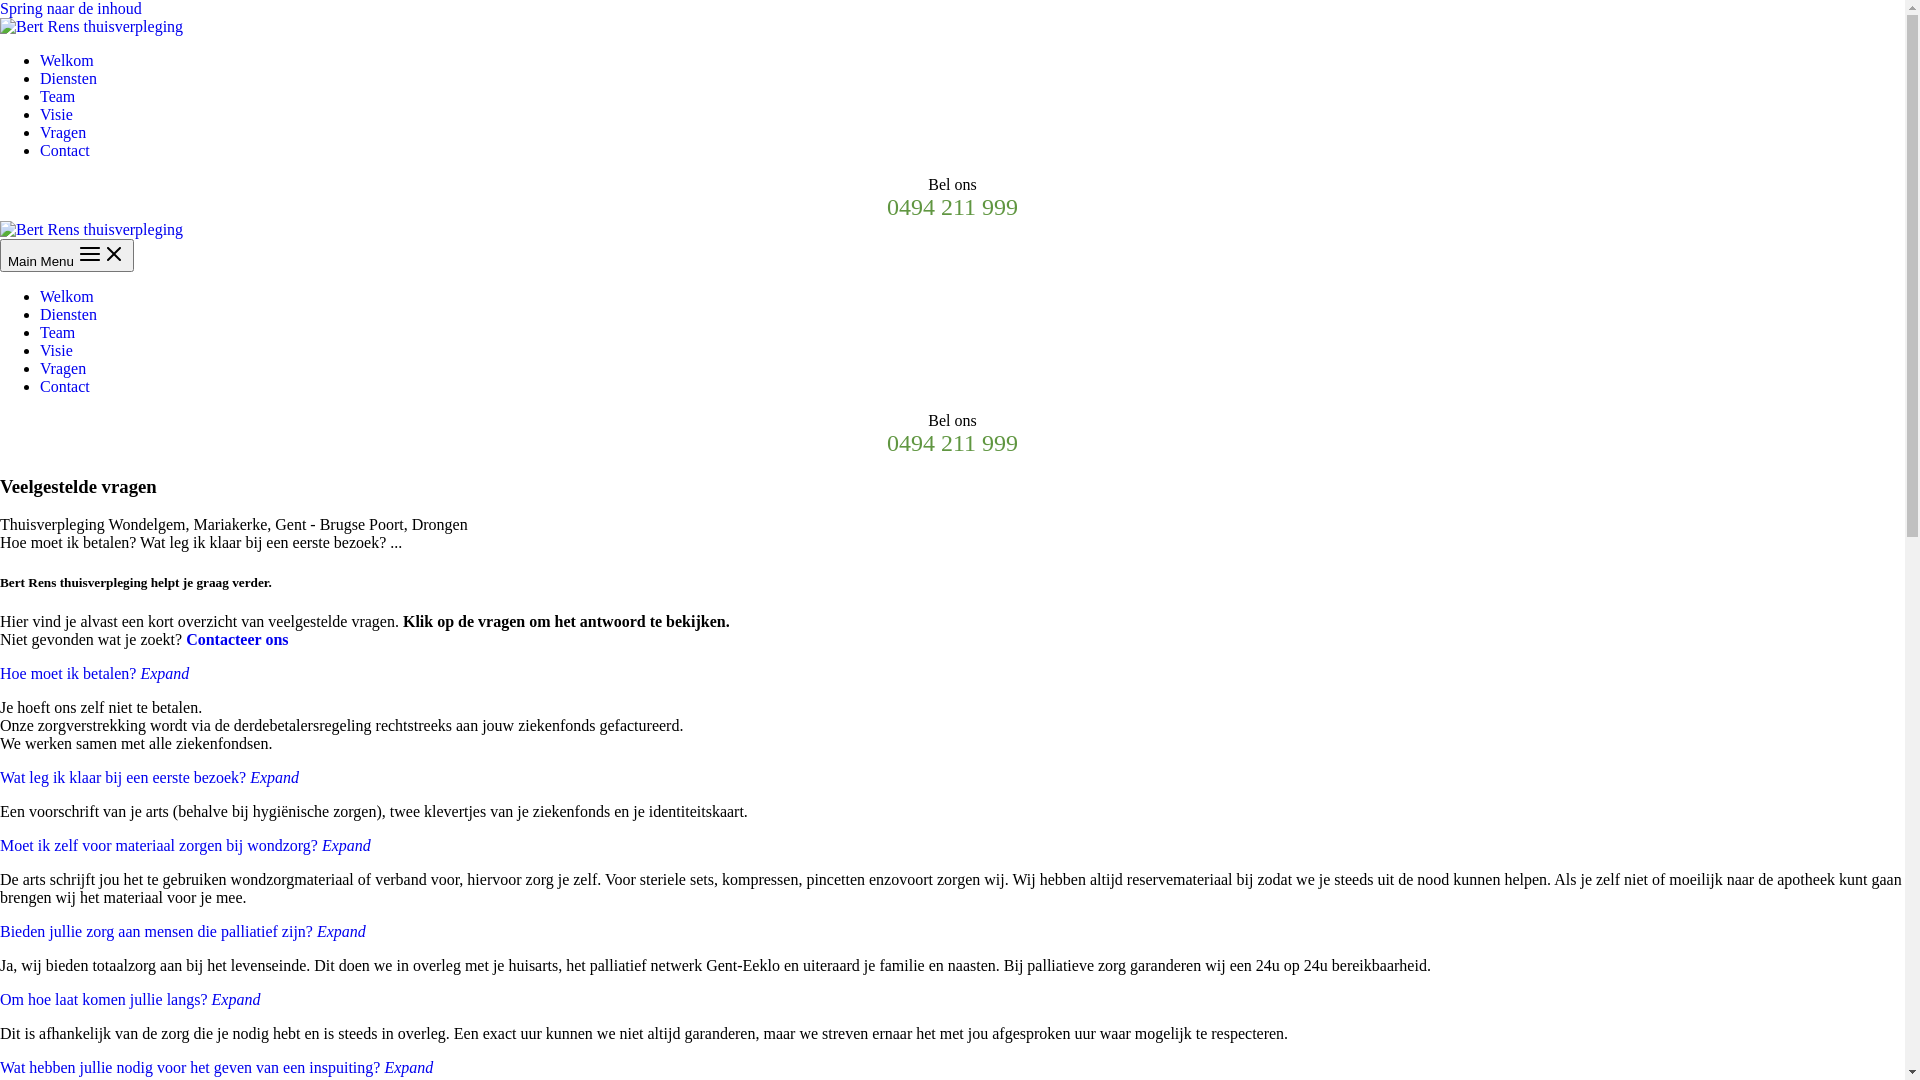 The height and width of the screenshot is (1080, 1920). I want to click on Wat leg ik klaar bij een eerste bezoek?, so click(122, 778).